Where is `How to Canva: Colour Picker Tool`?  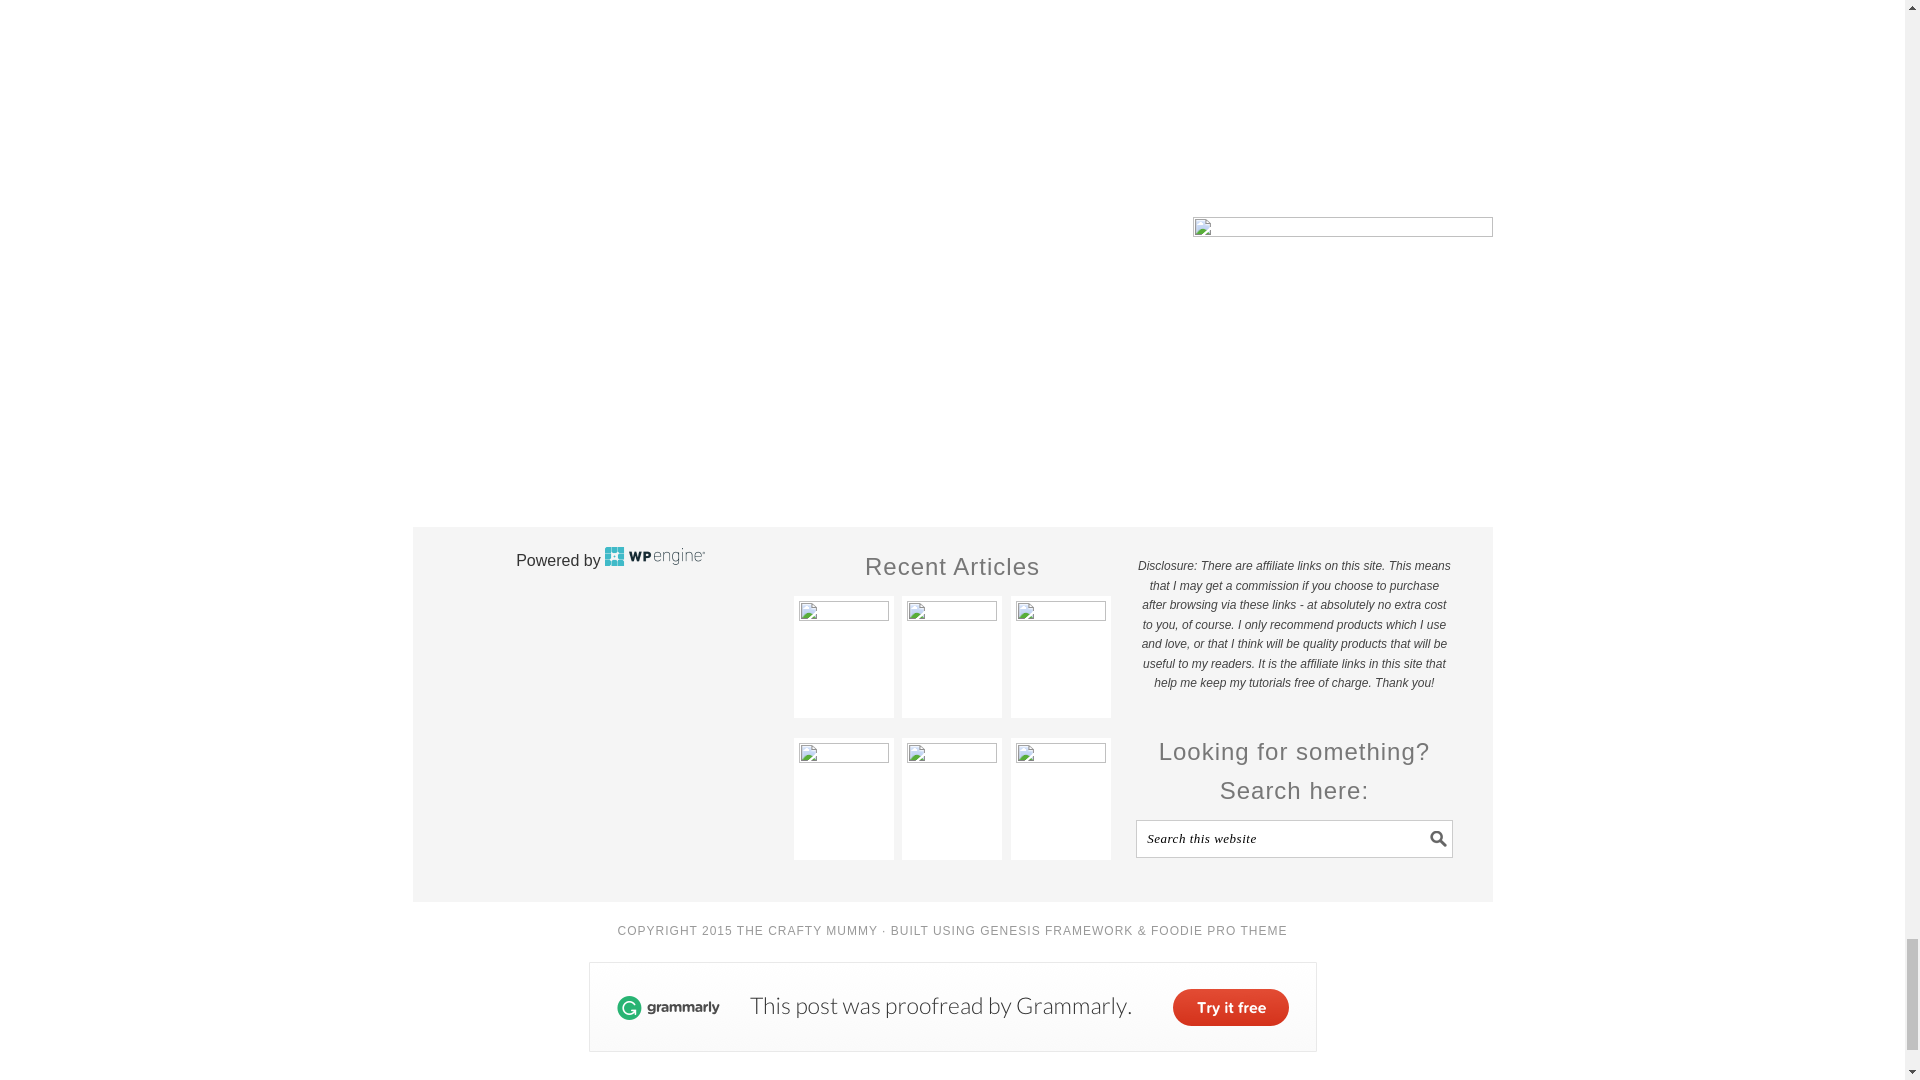
How to Canva: Colour Picker Tool is located at coordinates (951, 646).